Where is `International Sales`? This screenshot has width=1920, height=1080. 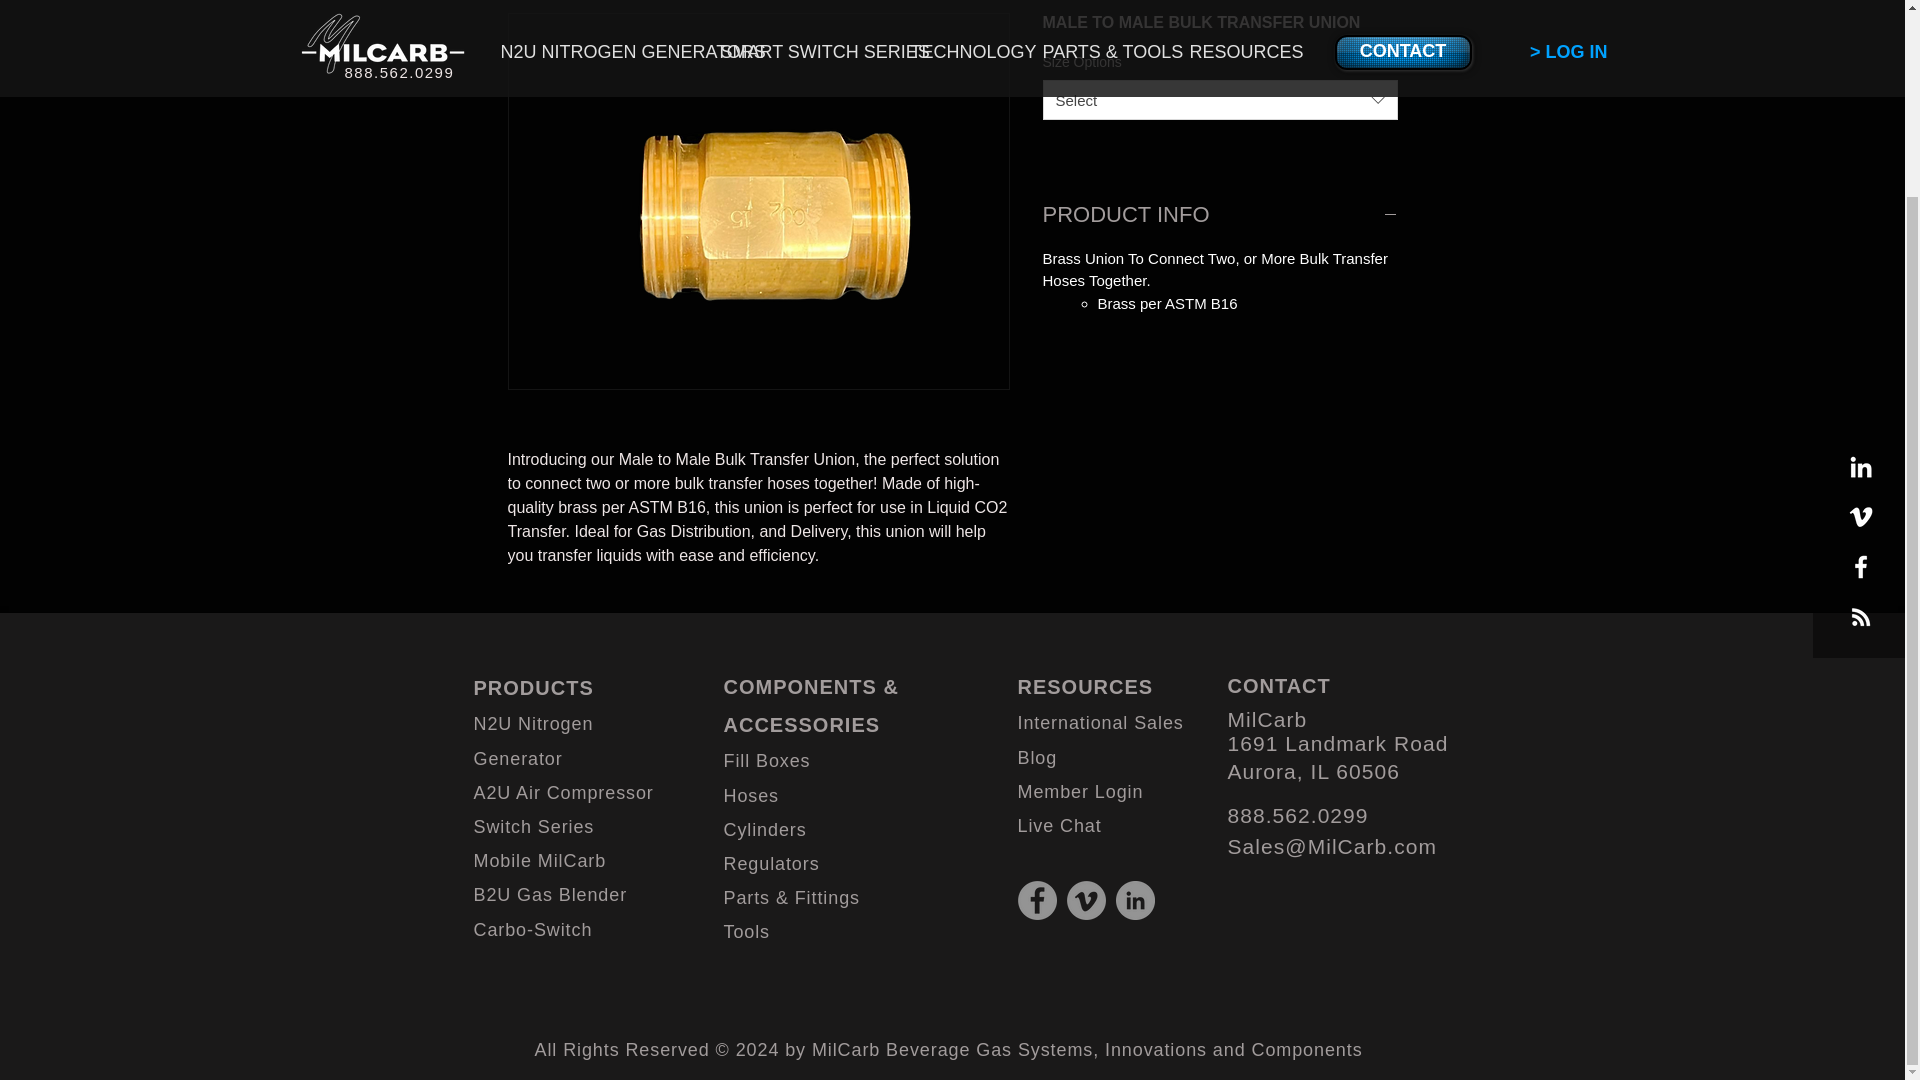
International Sales is located at coordinates (1100, 722).